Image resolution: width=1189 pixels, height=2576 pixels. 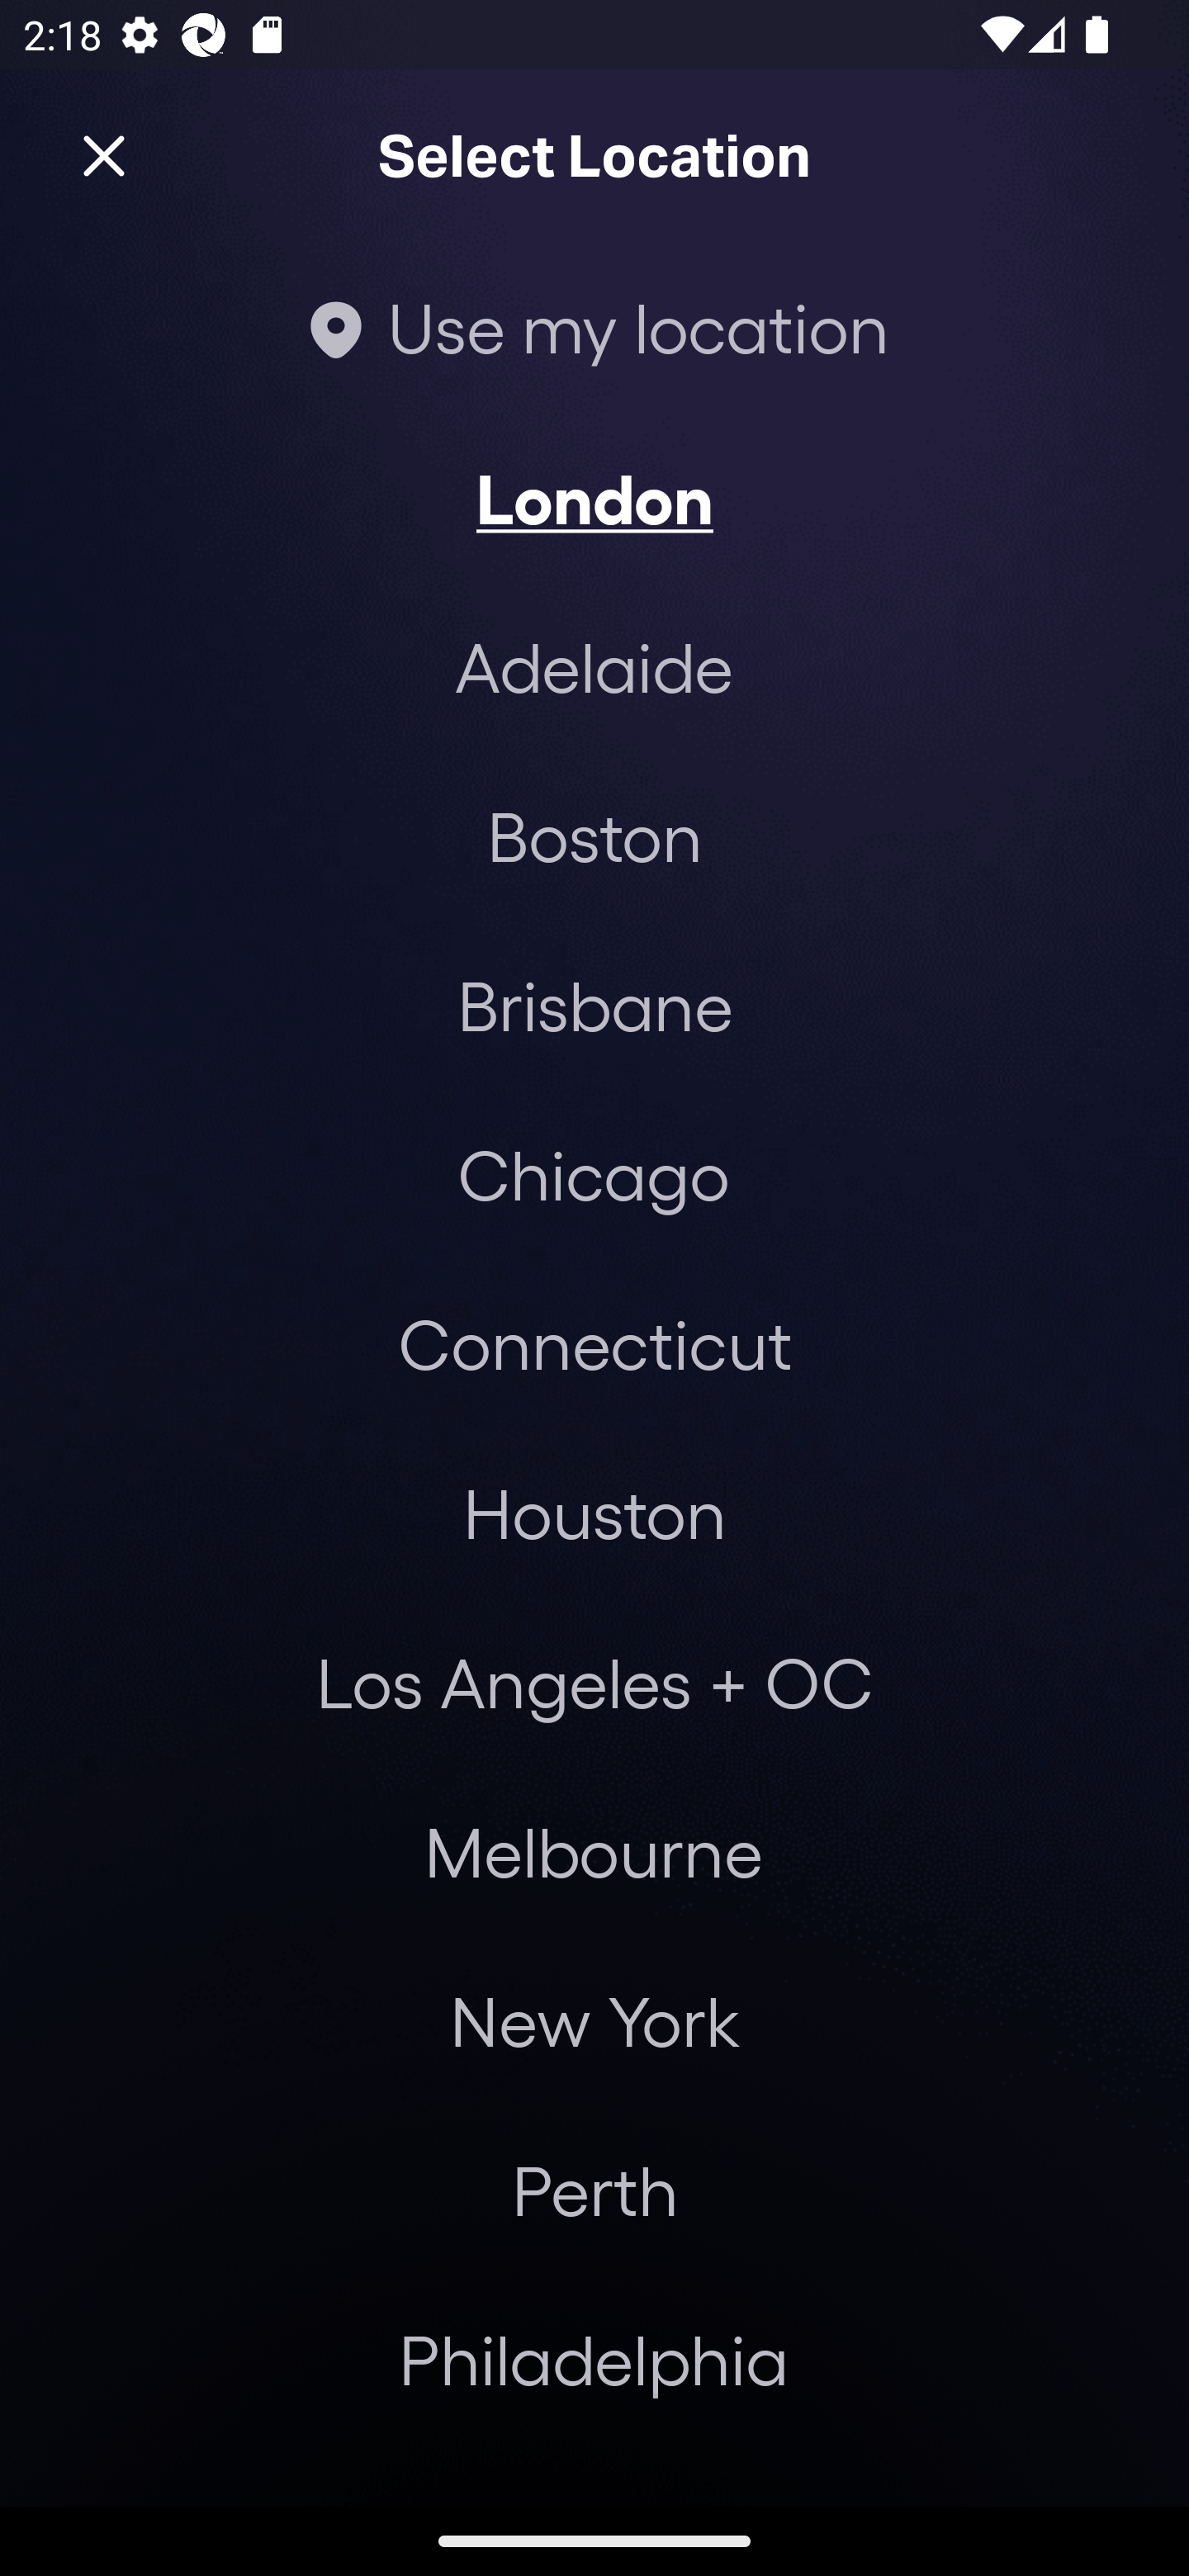 What do you see at coordinates (104, 157) in the screenshot?
I see `Close` at bounding box center [104, 157].